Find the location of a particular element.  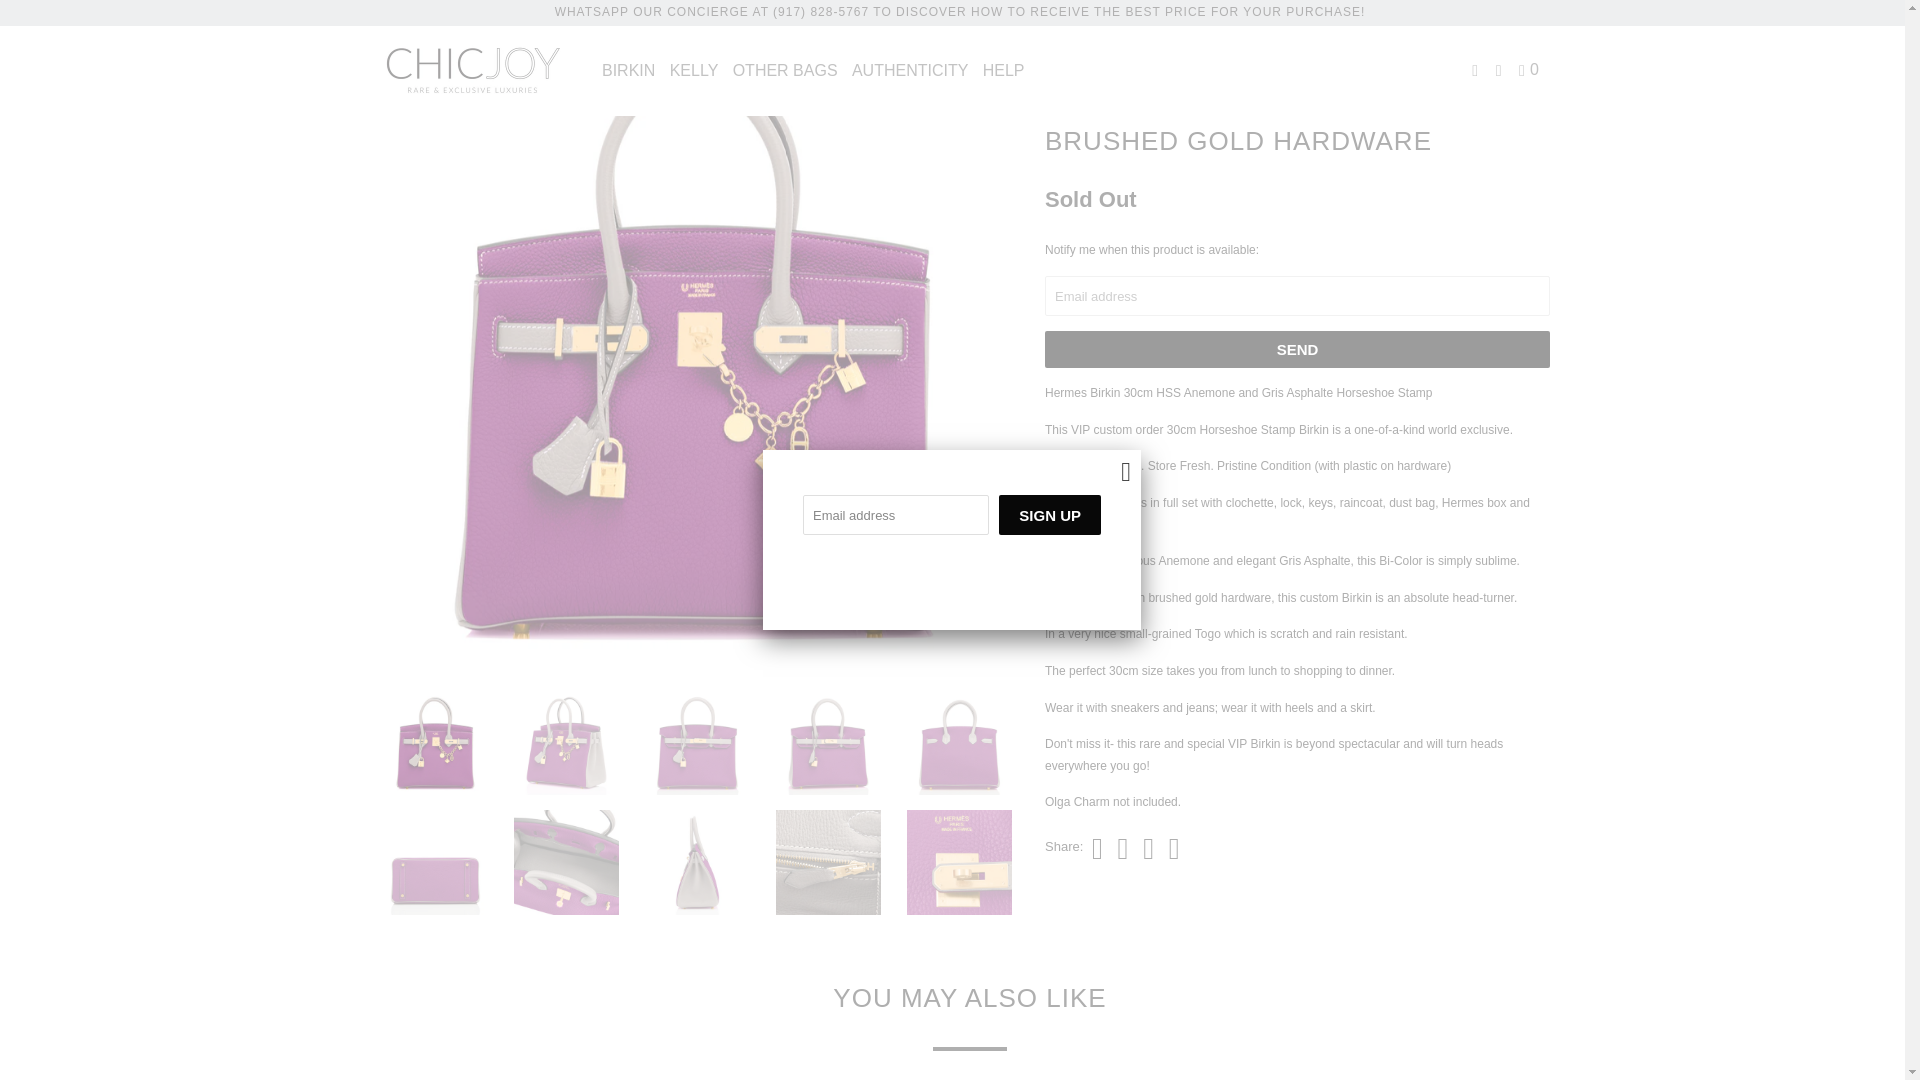

Search is located at coordinates (1500, 69).